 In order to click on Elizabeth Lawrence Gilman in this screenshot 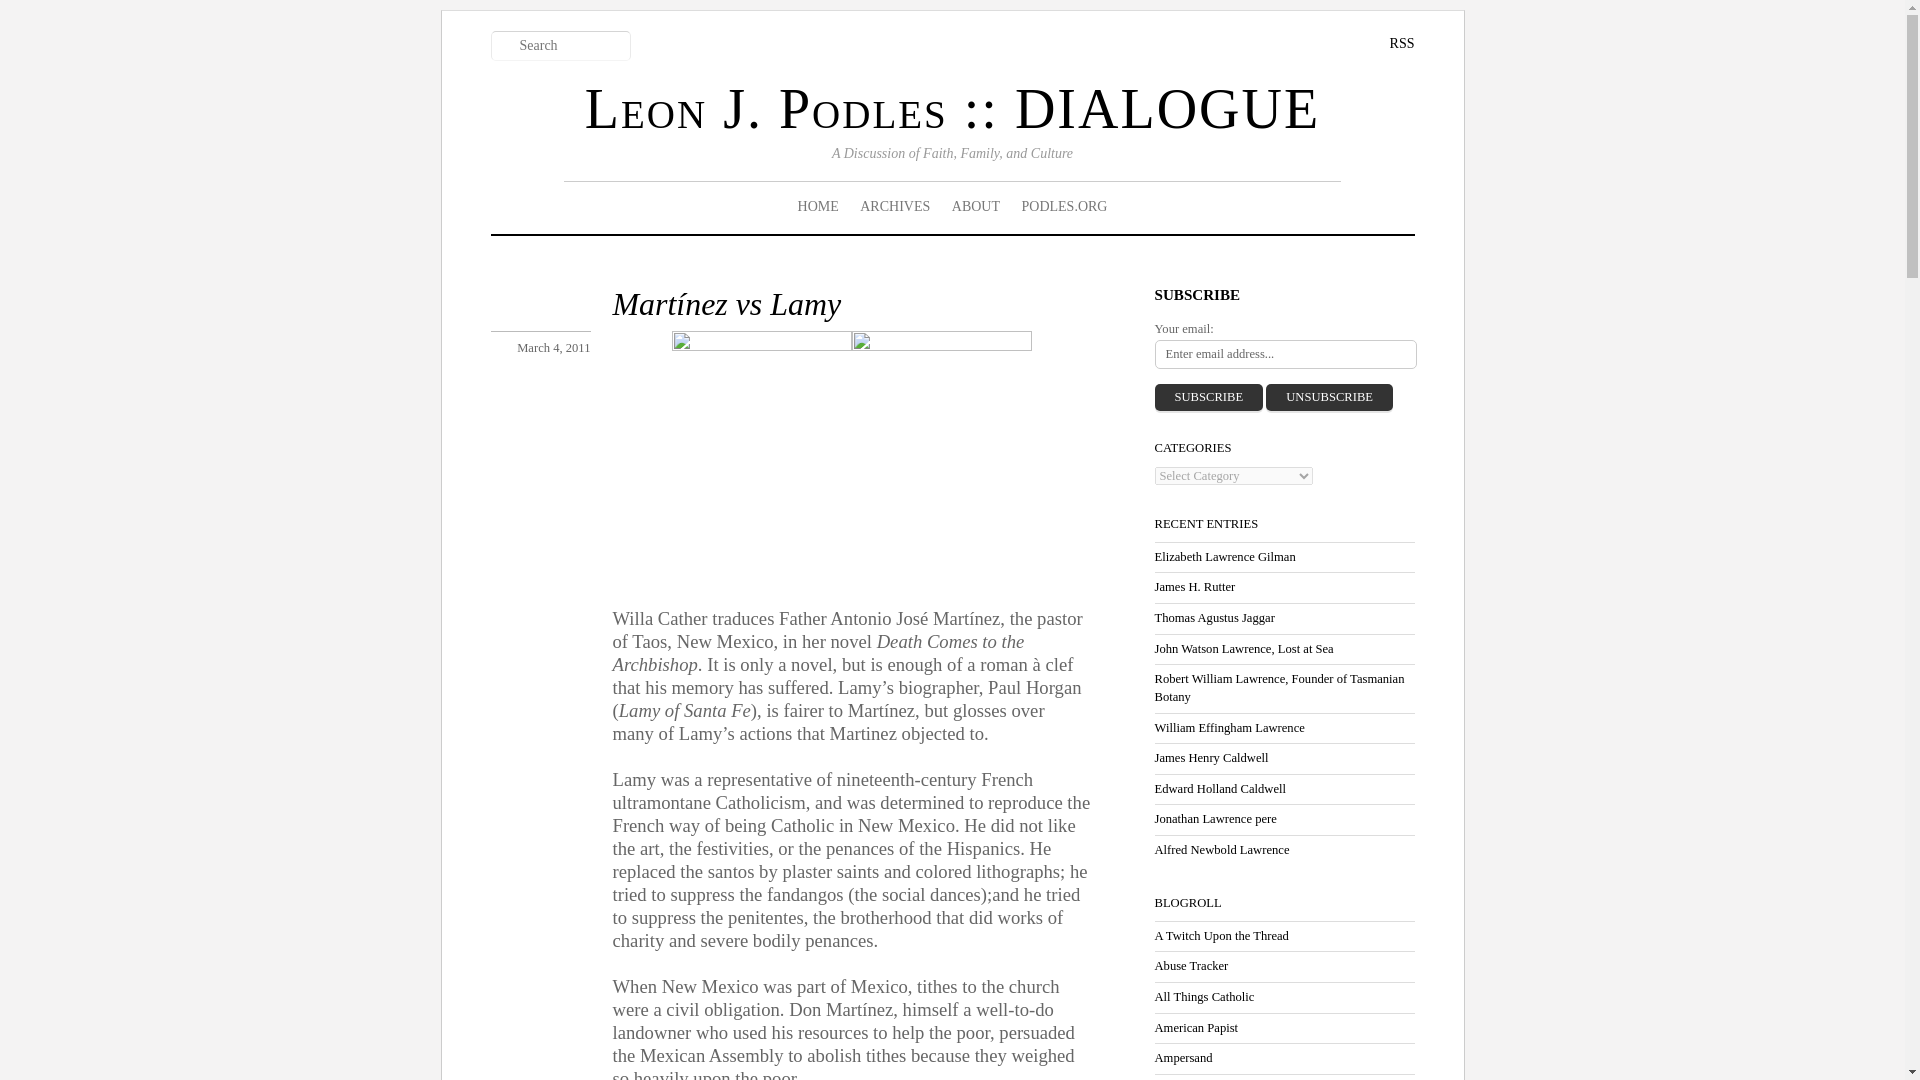, I will do `click(1224, 556)`.